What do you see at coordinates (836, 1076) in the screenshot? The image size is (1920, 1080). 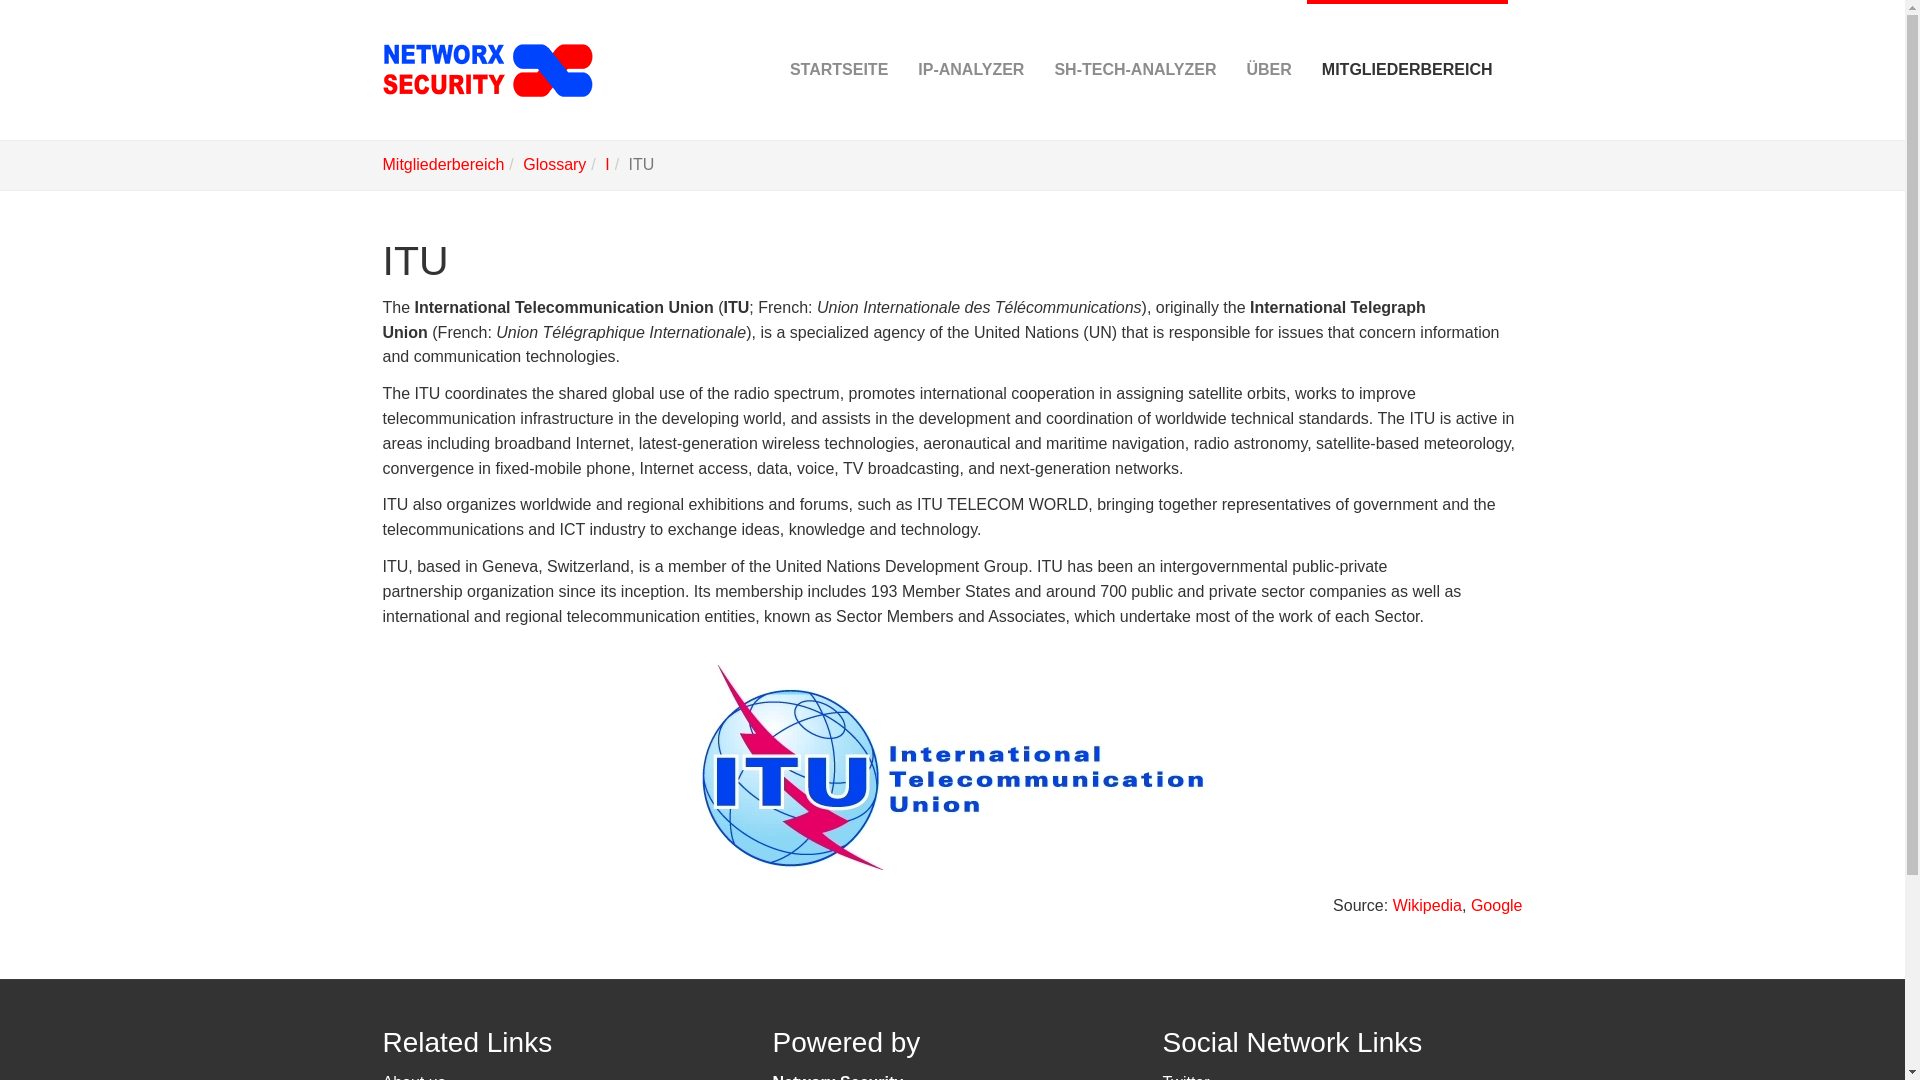 I see `Networx Security` at bounding box center [836, 1076].